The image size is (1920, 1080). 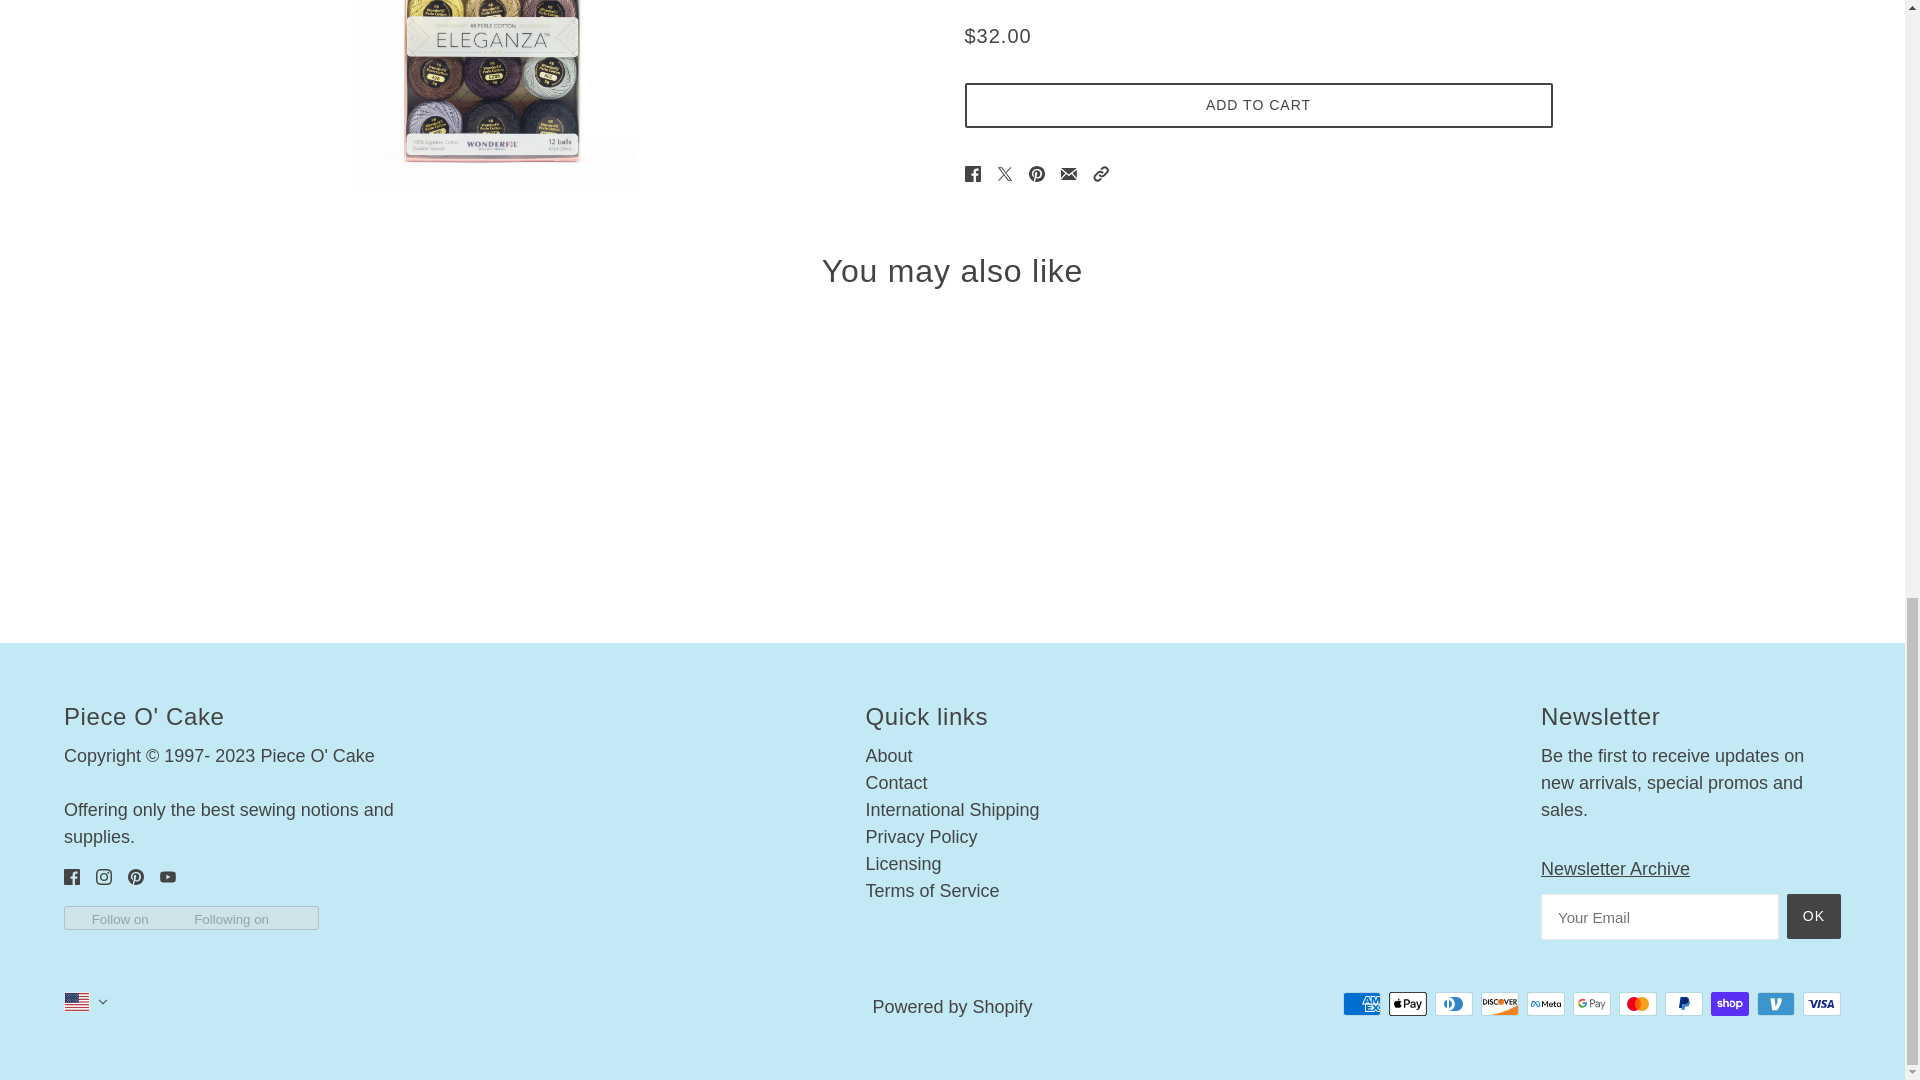 What do you see at coordinates (896, 782) in the screenshot?
I see `Contact` at bounding box center [896, 782].